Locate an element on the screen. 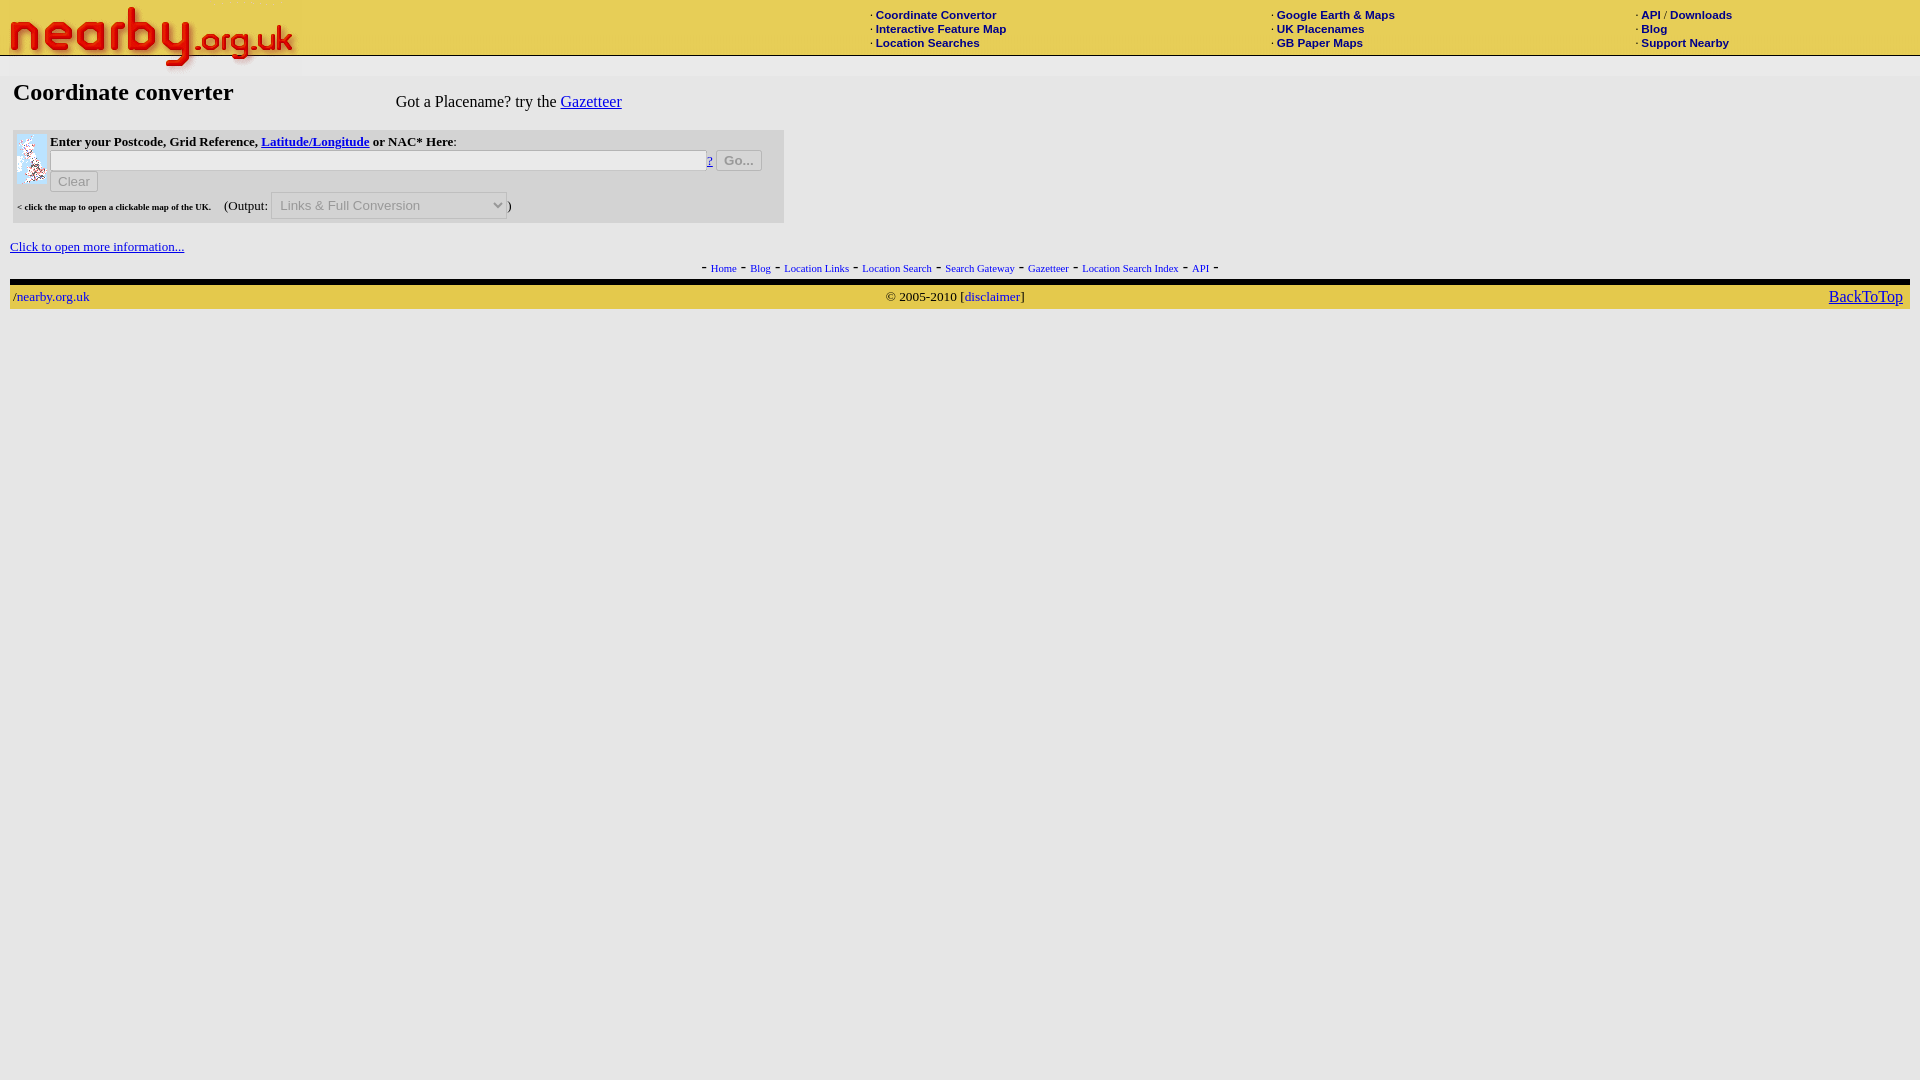  Location Search Index is located at coordinates (1130, 268).